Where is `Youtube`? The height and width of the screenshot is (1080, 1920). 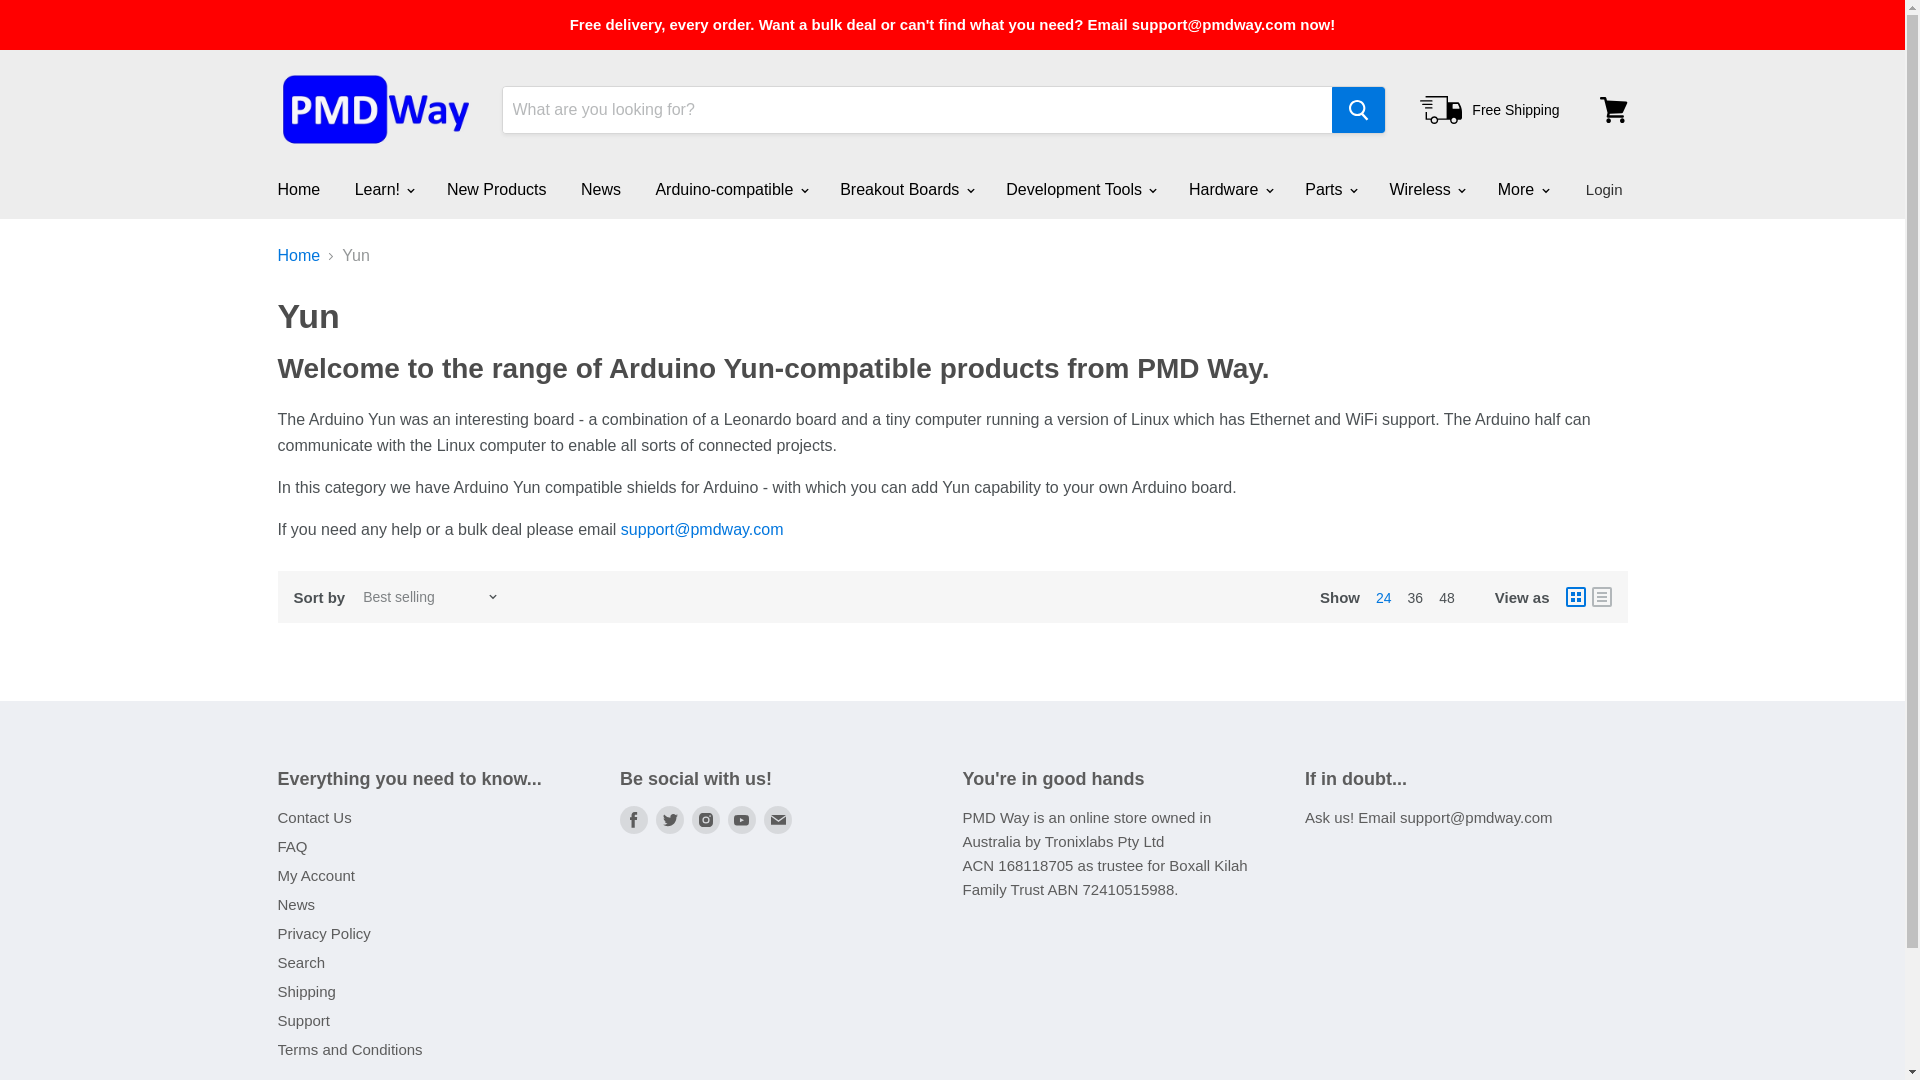 Youtube is located at coordinates (742, 820).